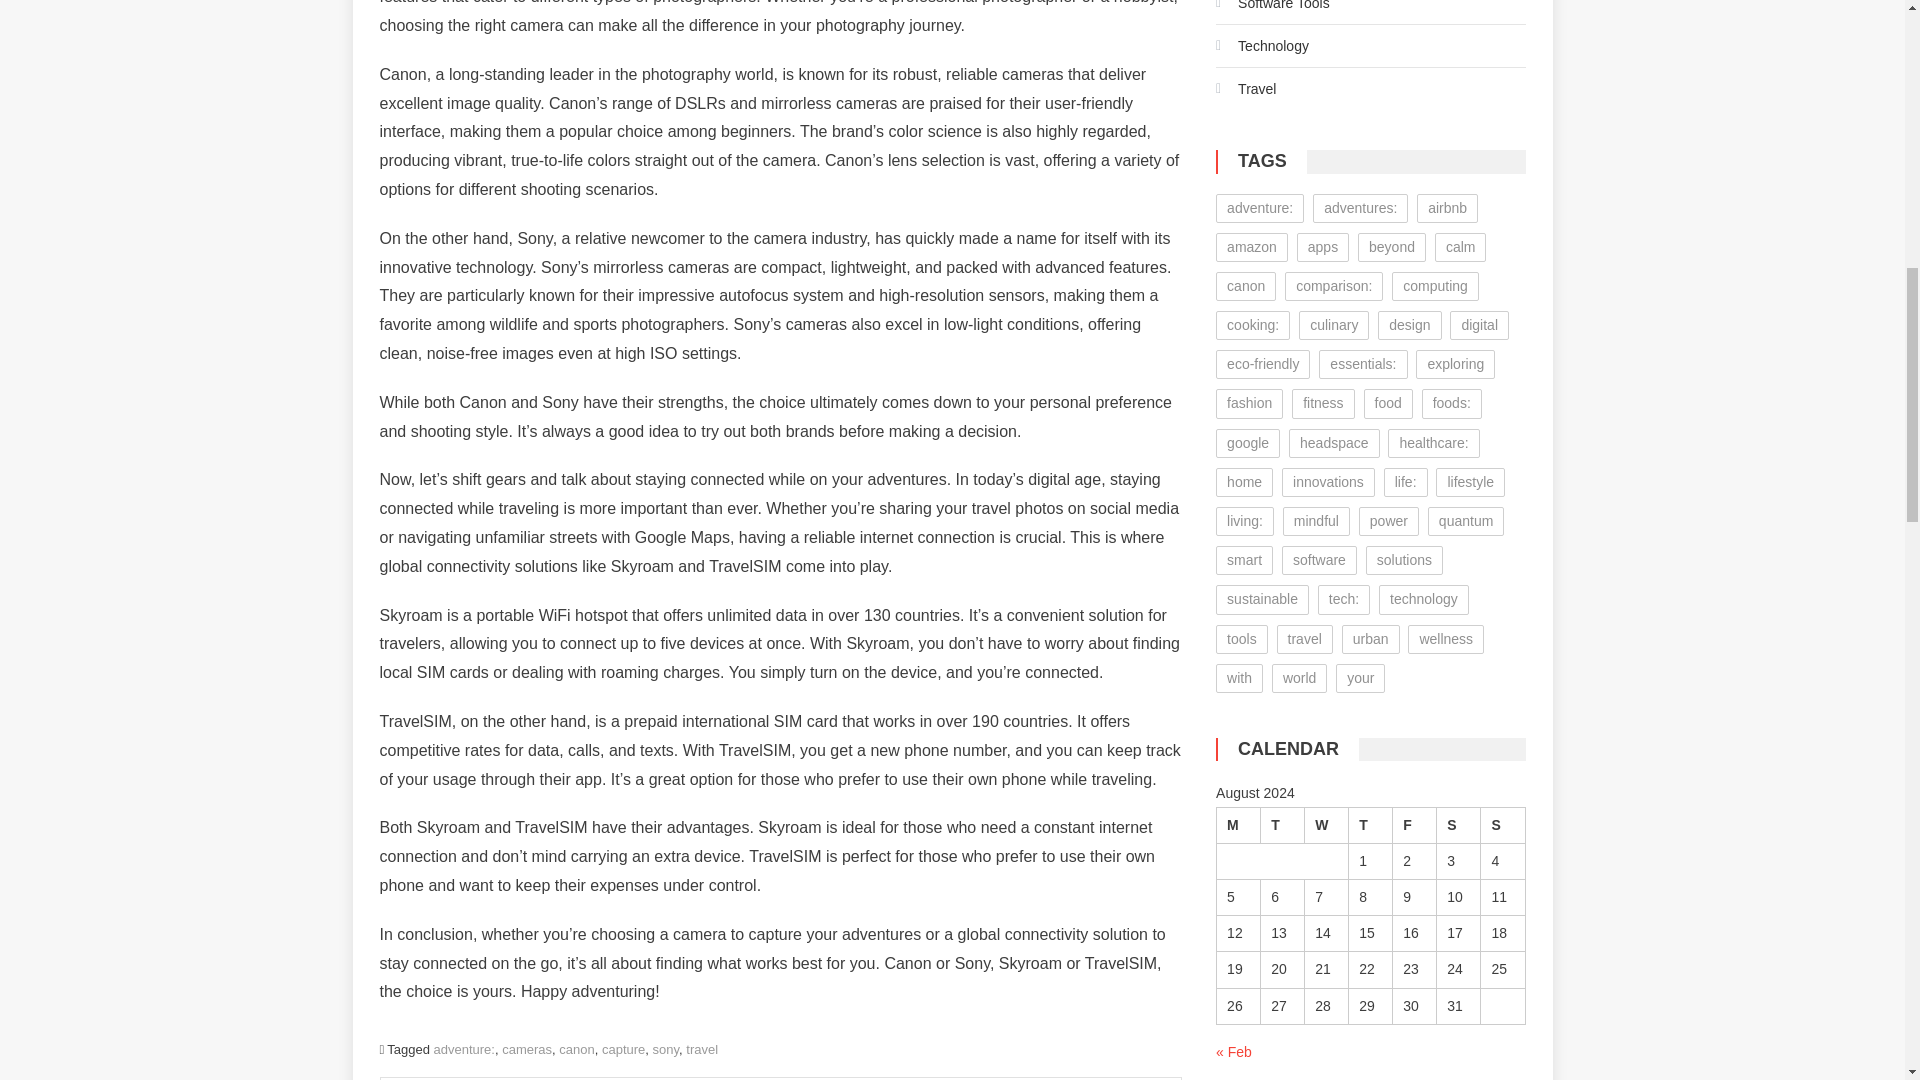  Describe the element at coordinates (526, 1050) in the screenshot. I see `cameras` at that location.